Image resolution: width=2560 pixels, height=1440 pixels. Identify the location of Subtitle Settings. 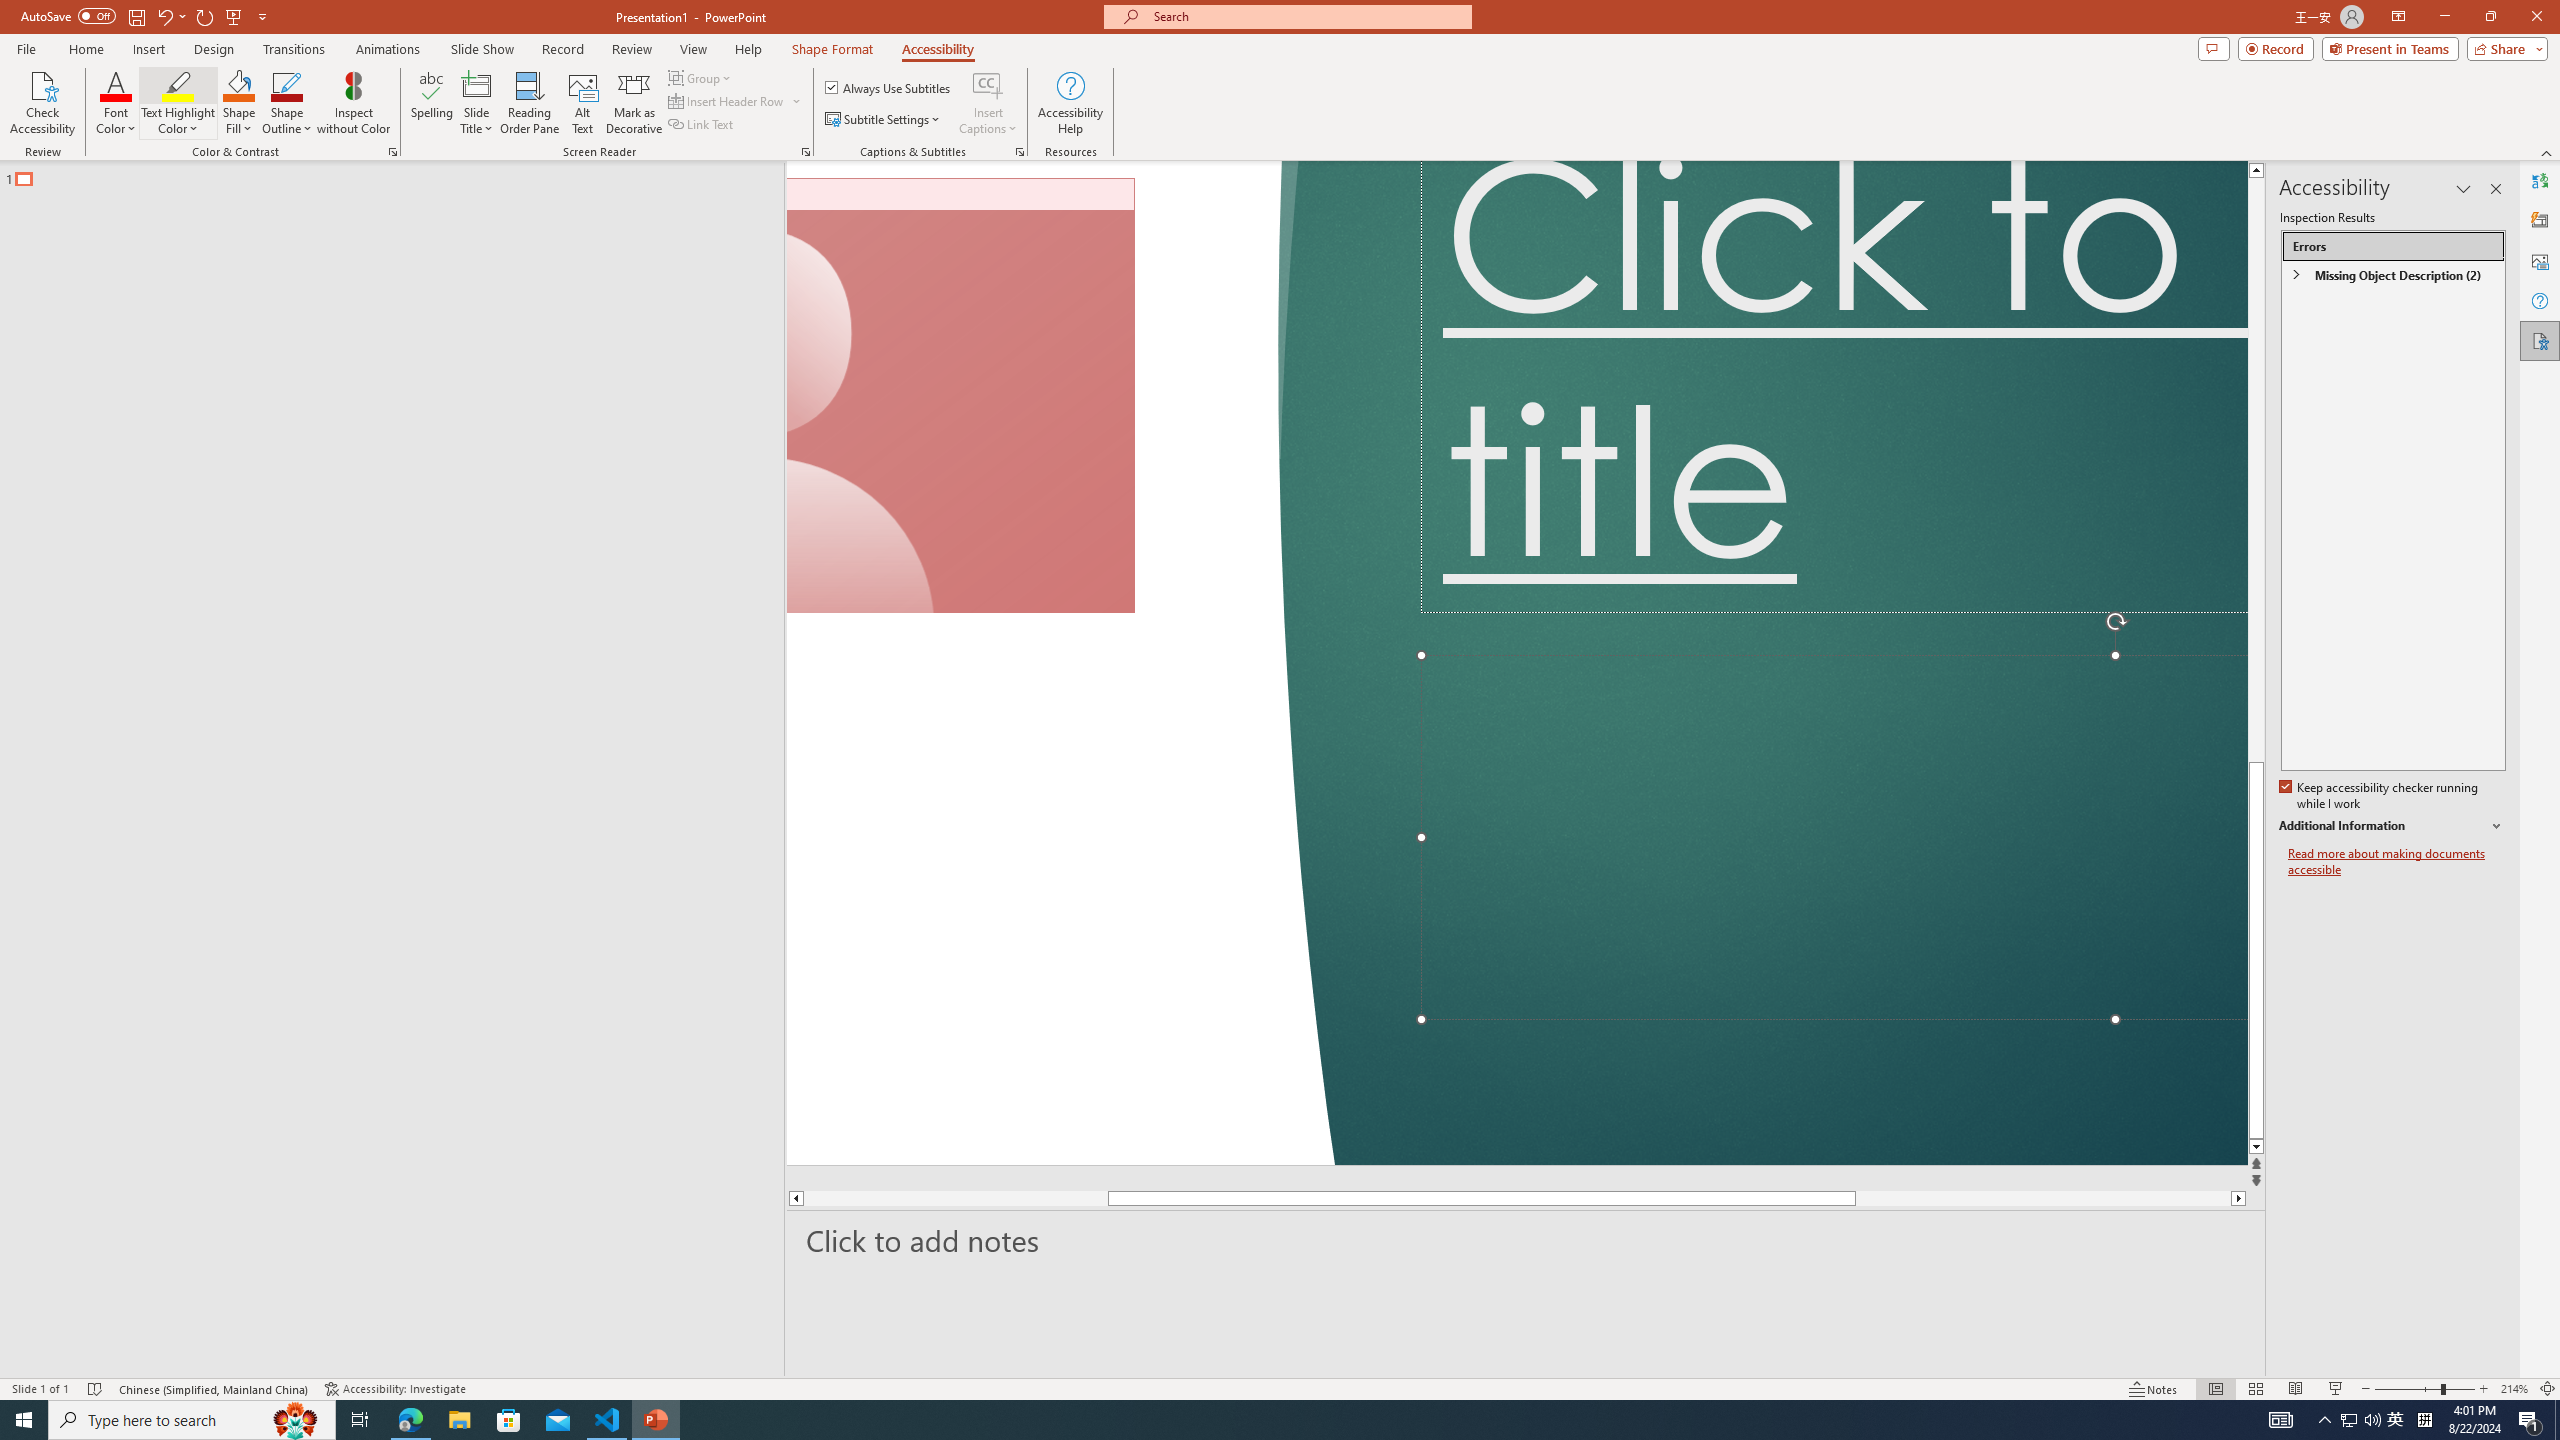
(884, 120).